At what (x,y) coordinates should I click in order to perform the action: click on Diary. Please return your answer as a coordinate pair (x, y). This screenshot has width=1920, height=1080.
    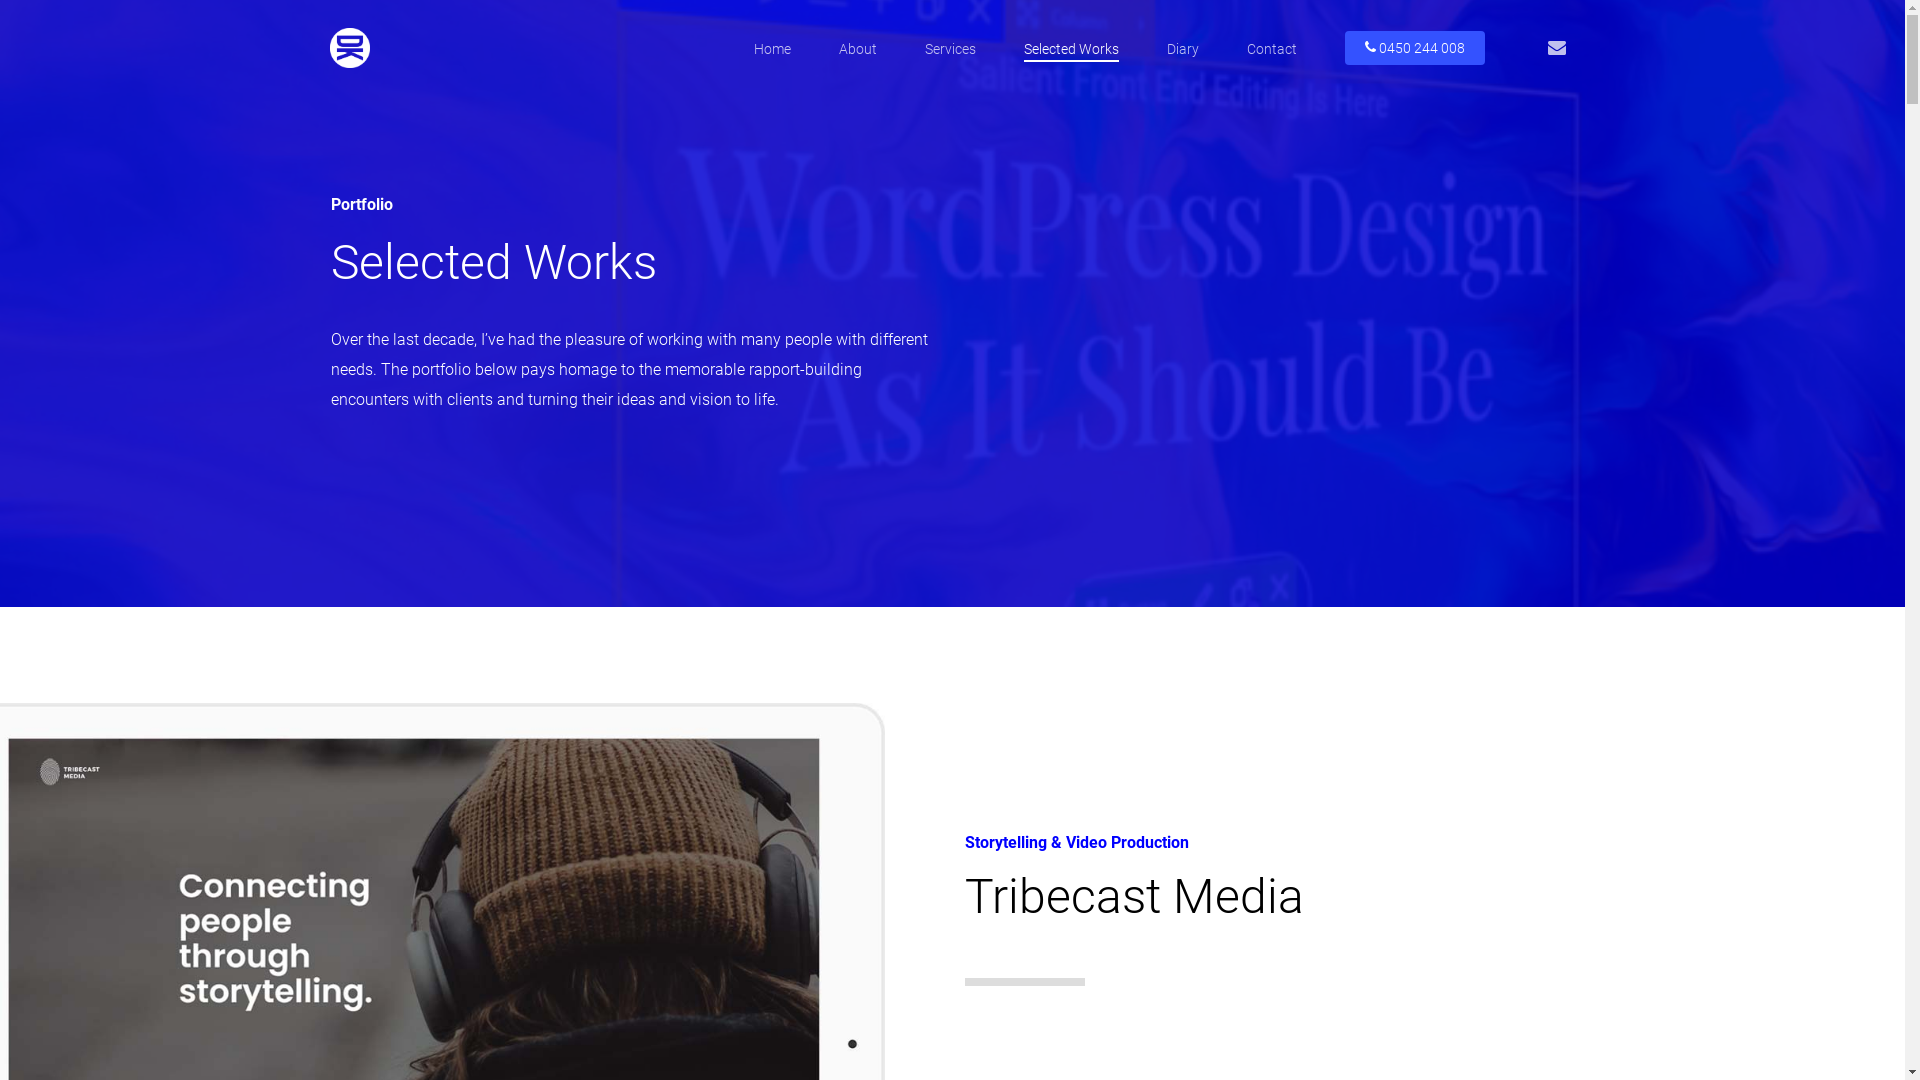
    Looking at the image, I should click on (1183, 49).